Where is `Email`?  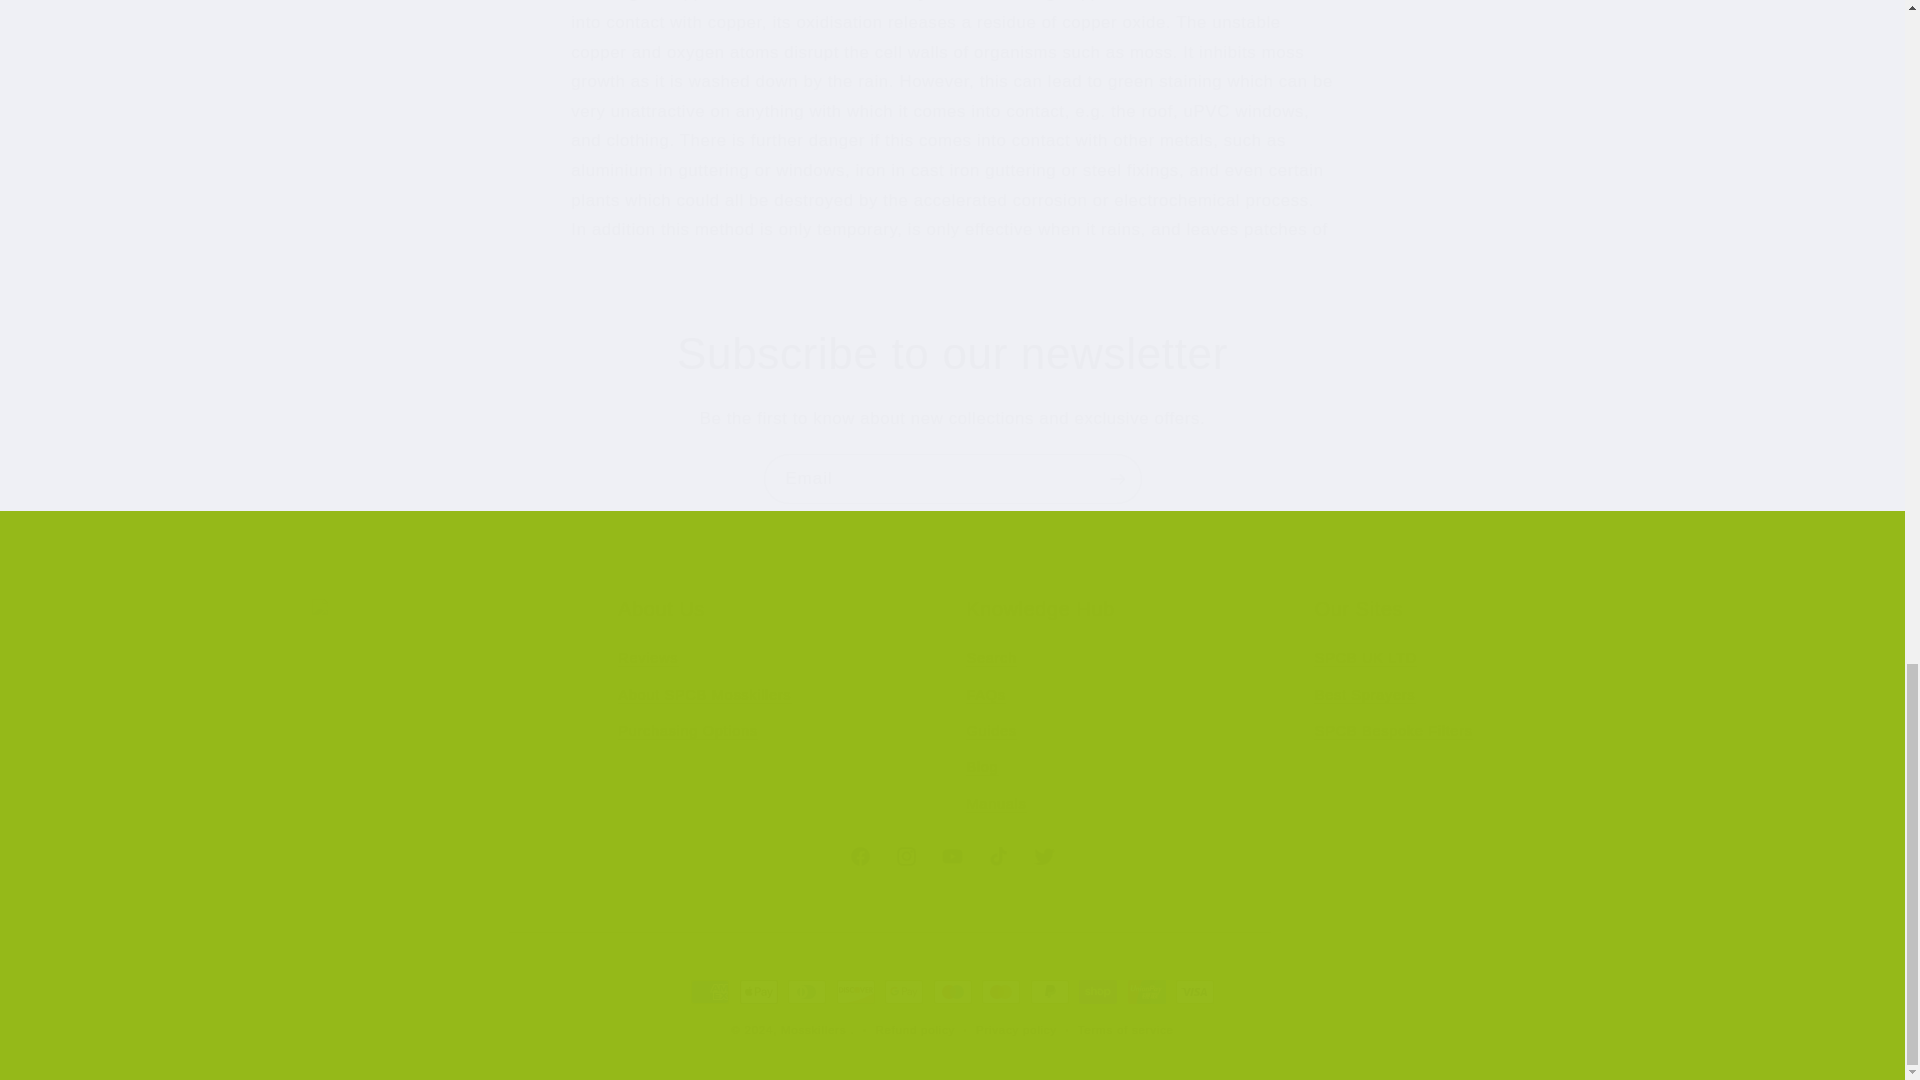
Email is located at coordinates (952, 354).